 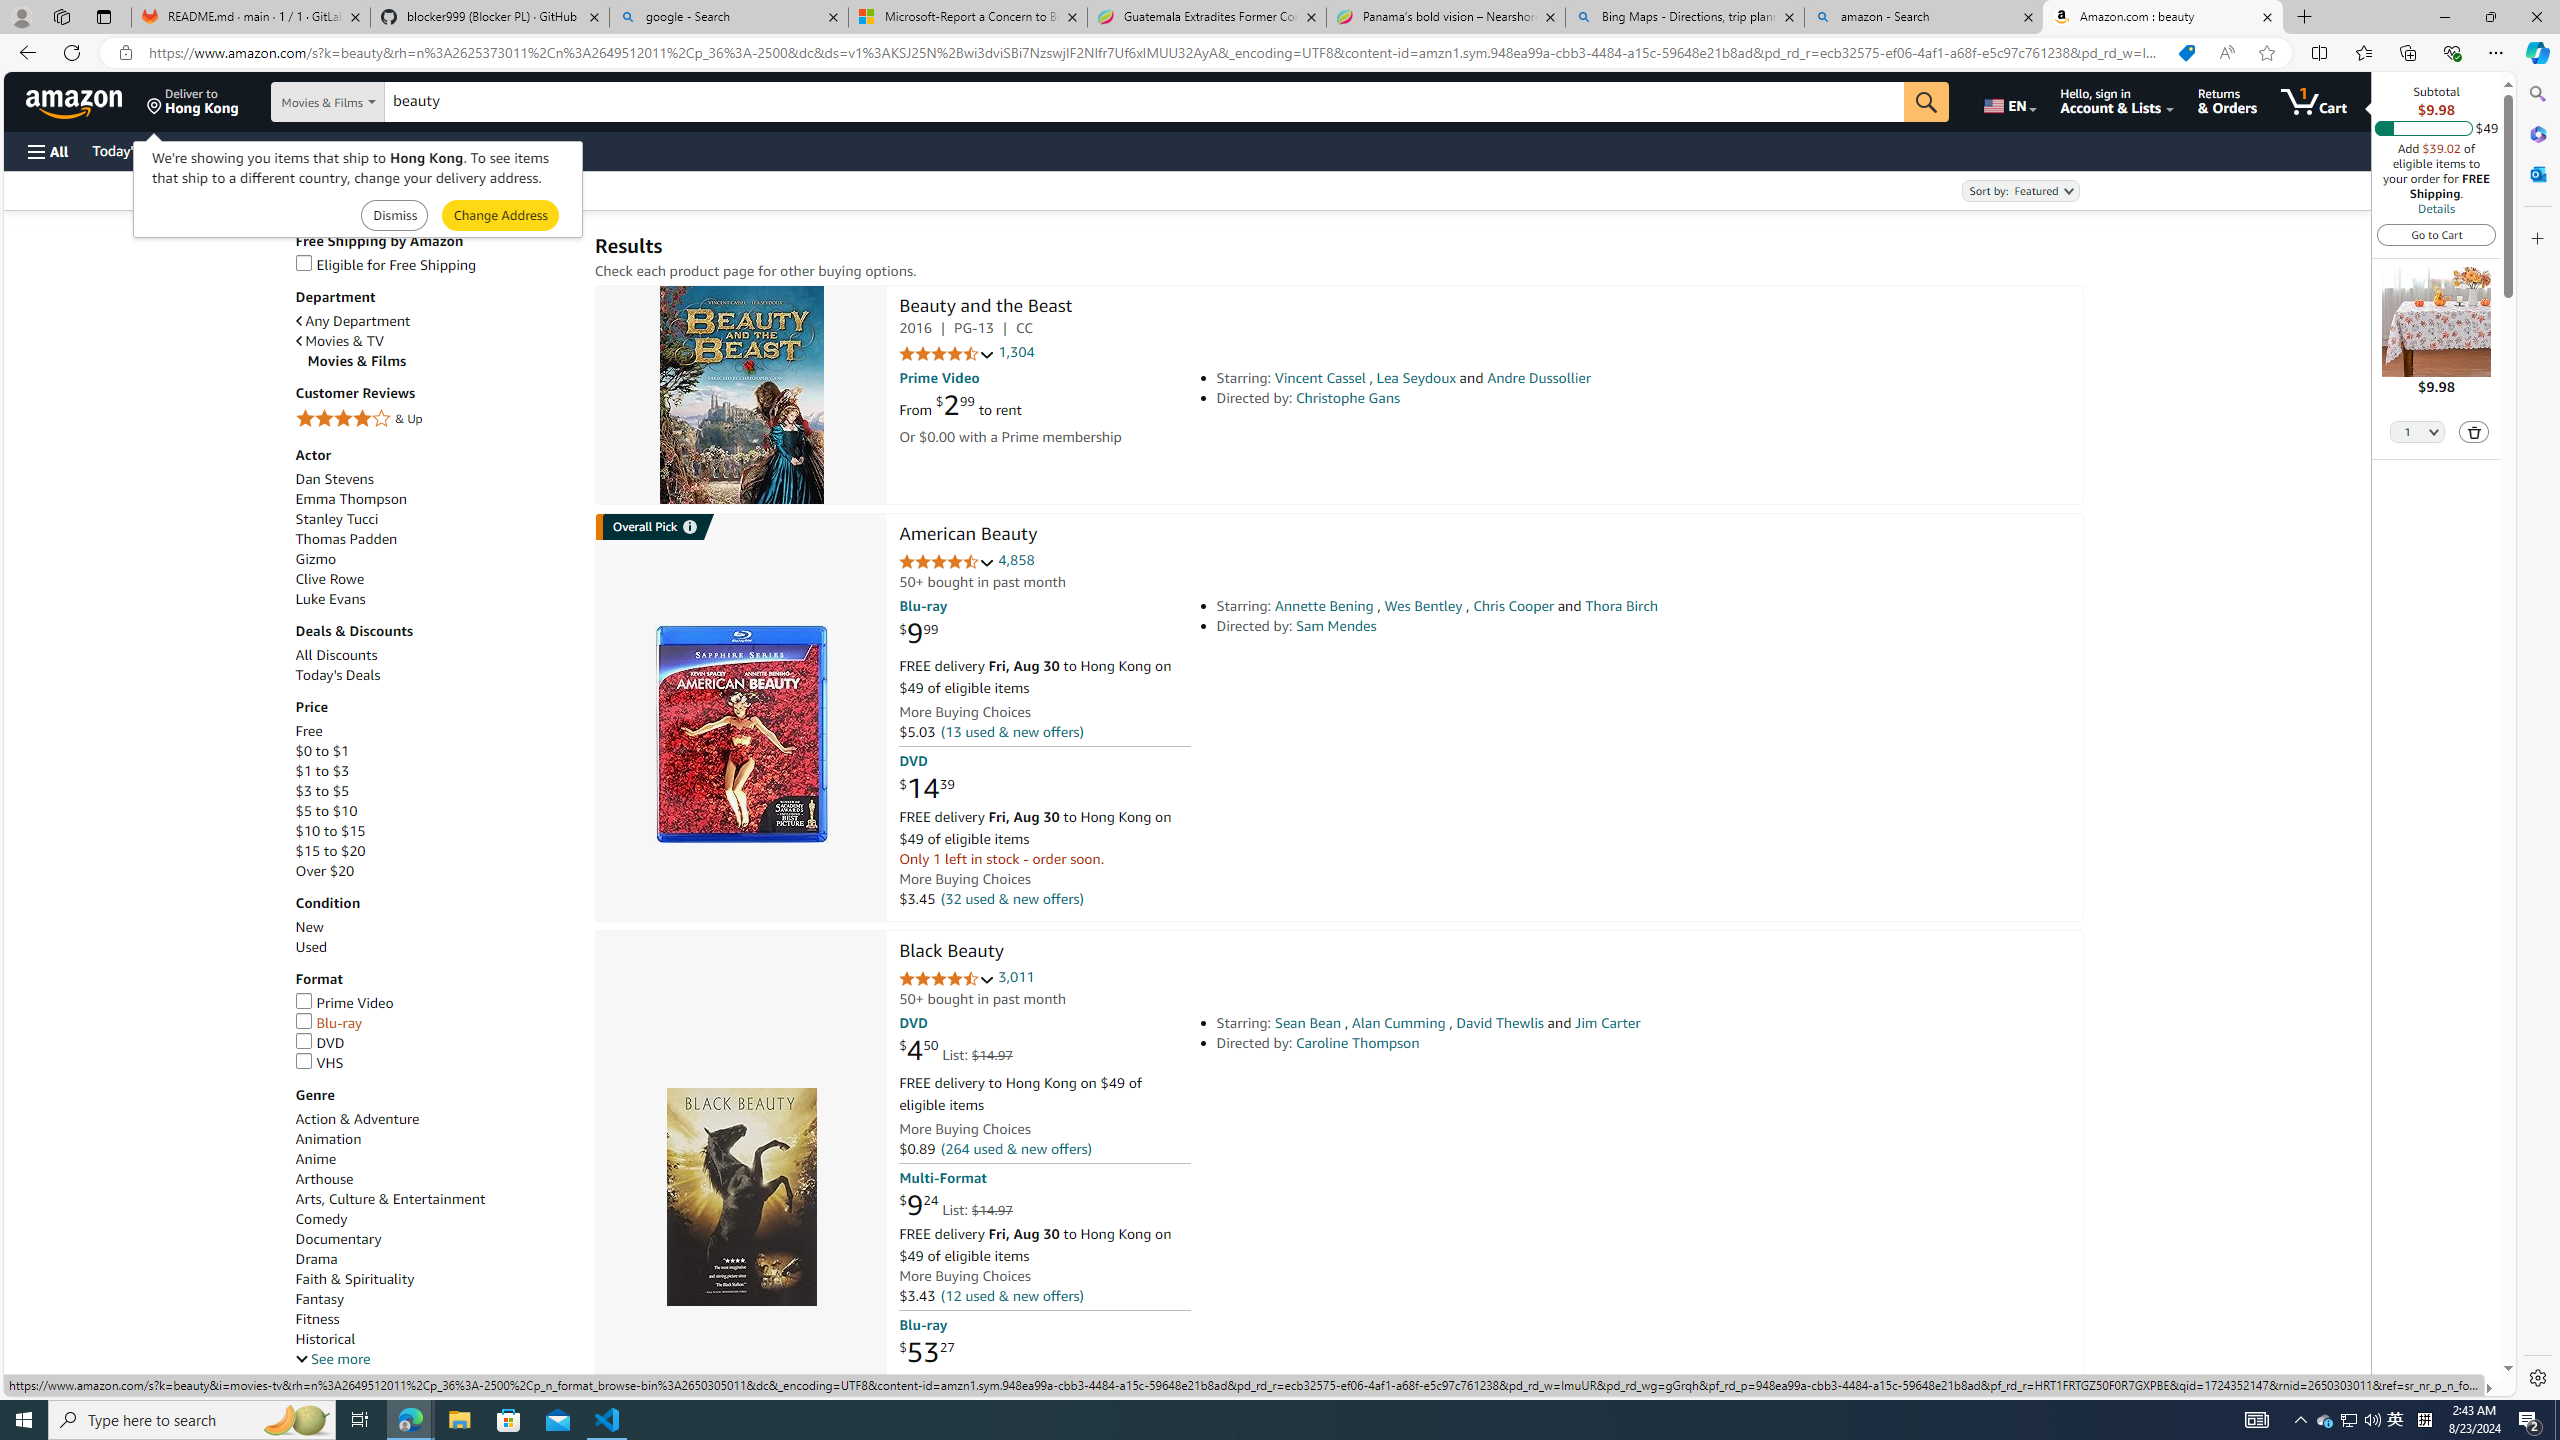 What do you see at coordinates (926, 788) in the screenshot?
I see `$14.39` at bounding box center [926, 788].